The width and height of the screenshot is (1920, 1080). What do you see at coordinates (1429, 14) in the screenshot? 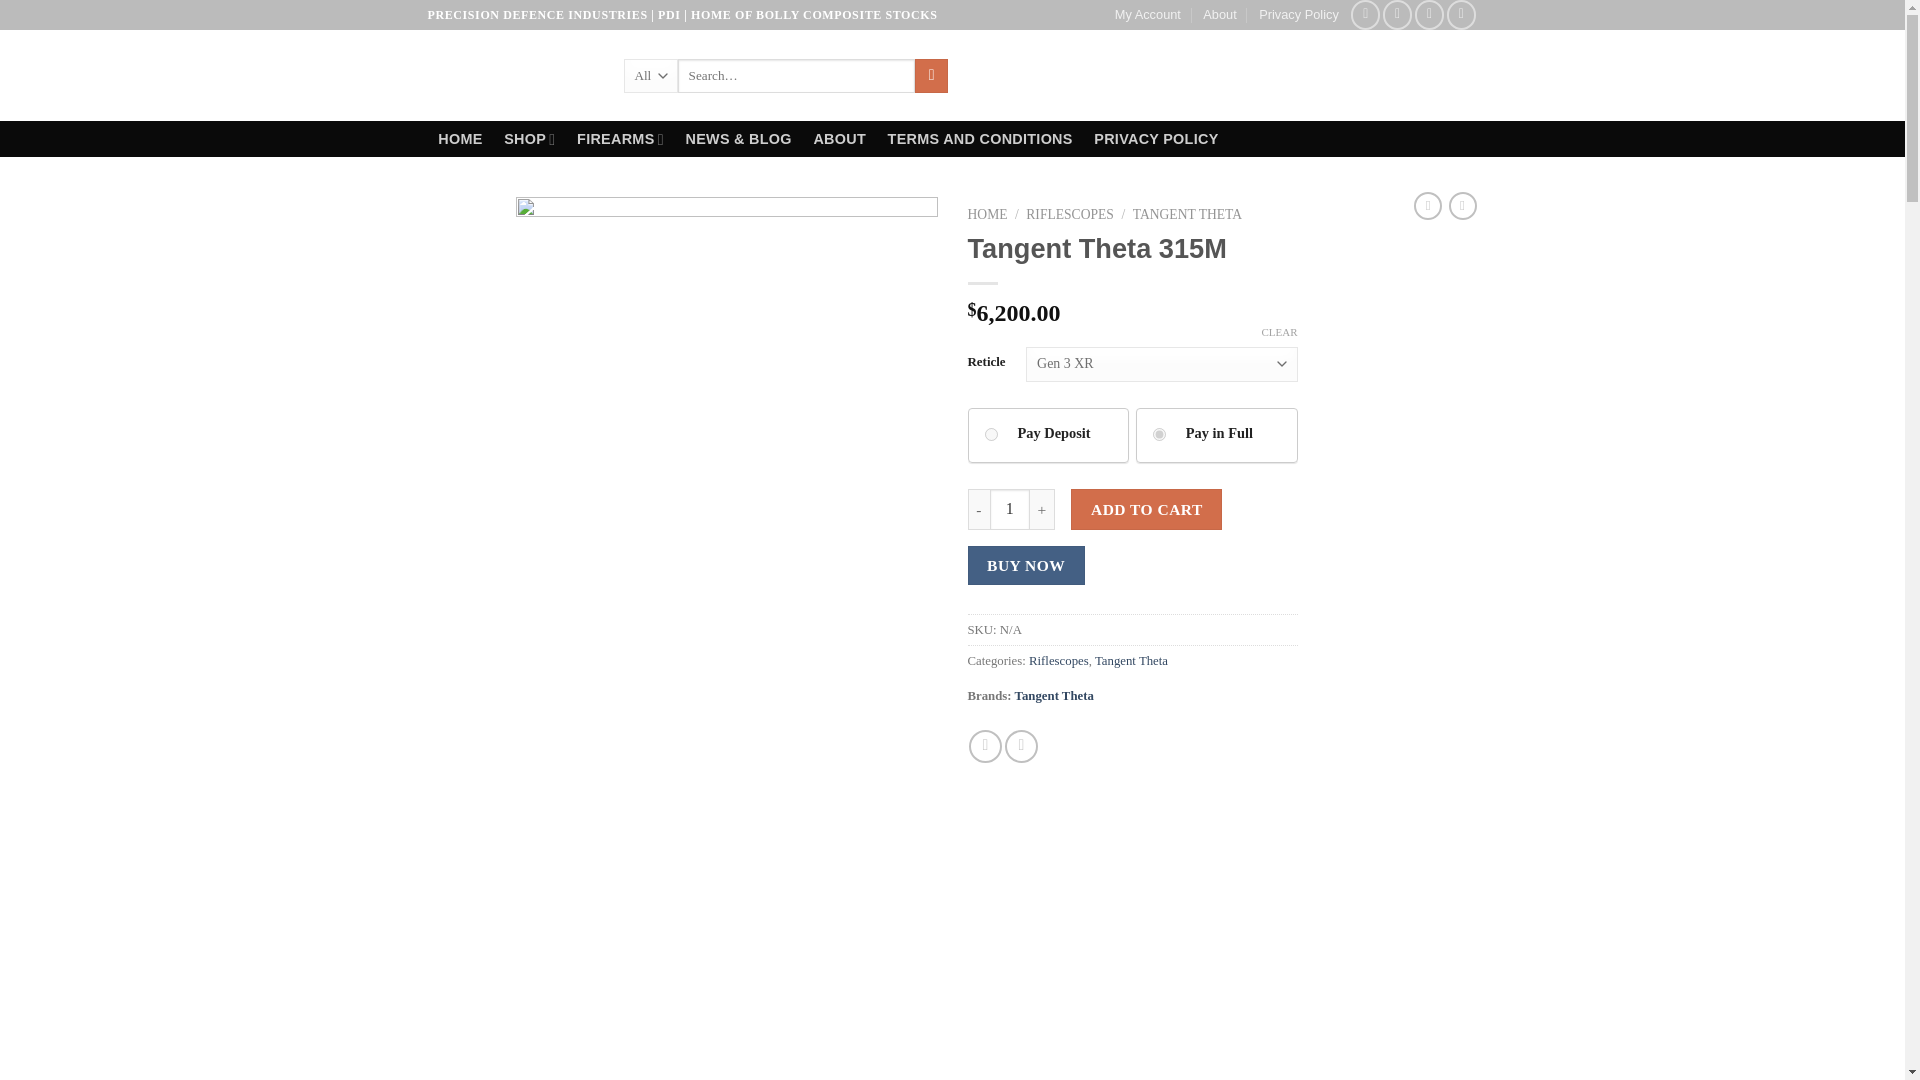
I see `Send us an email` at bounding box center [1429, 14].